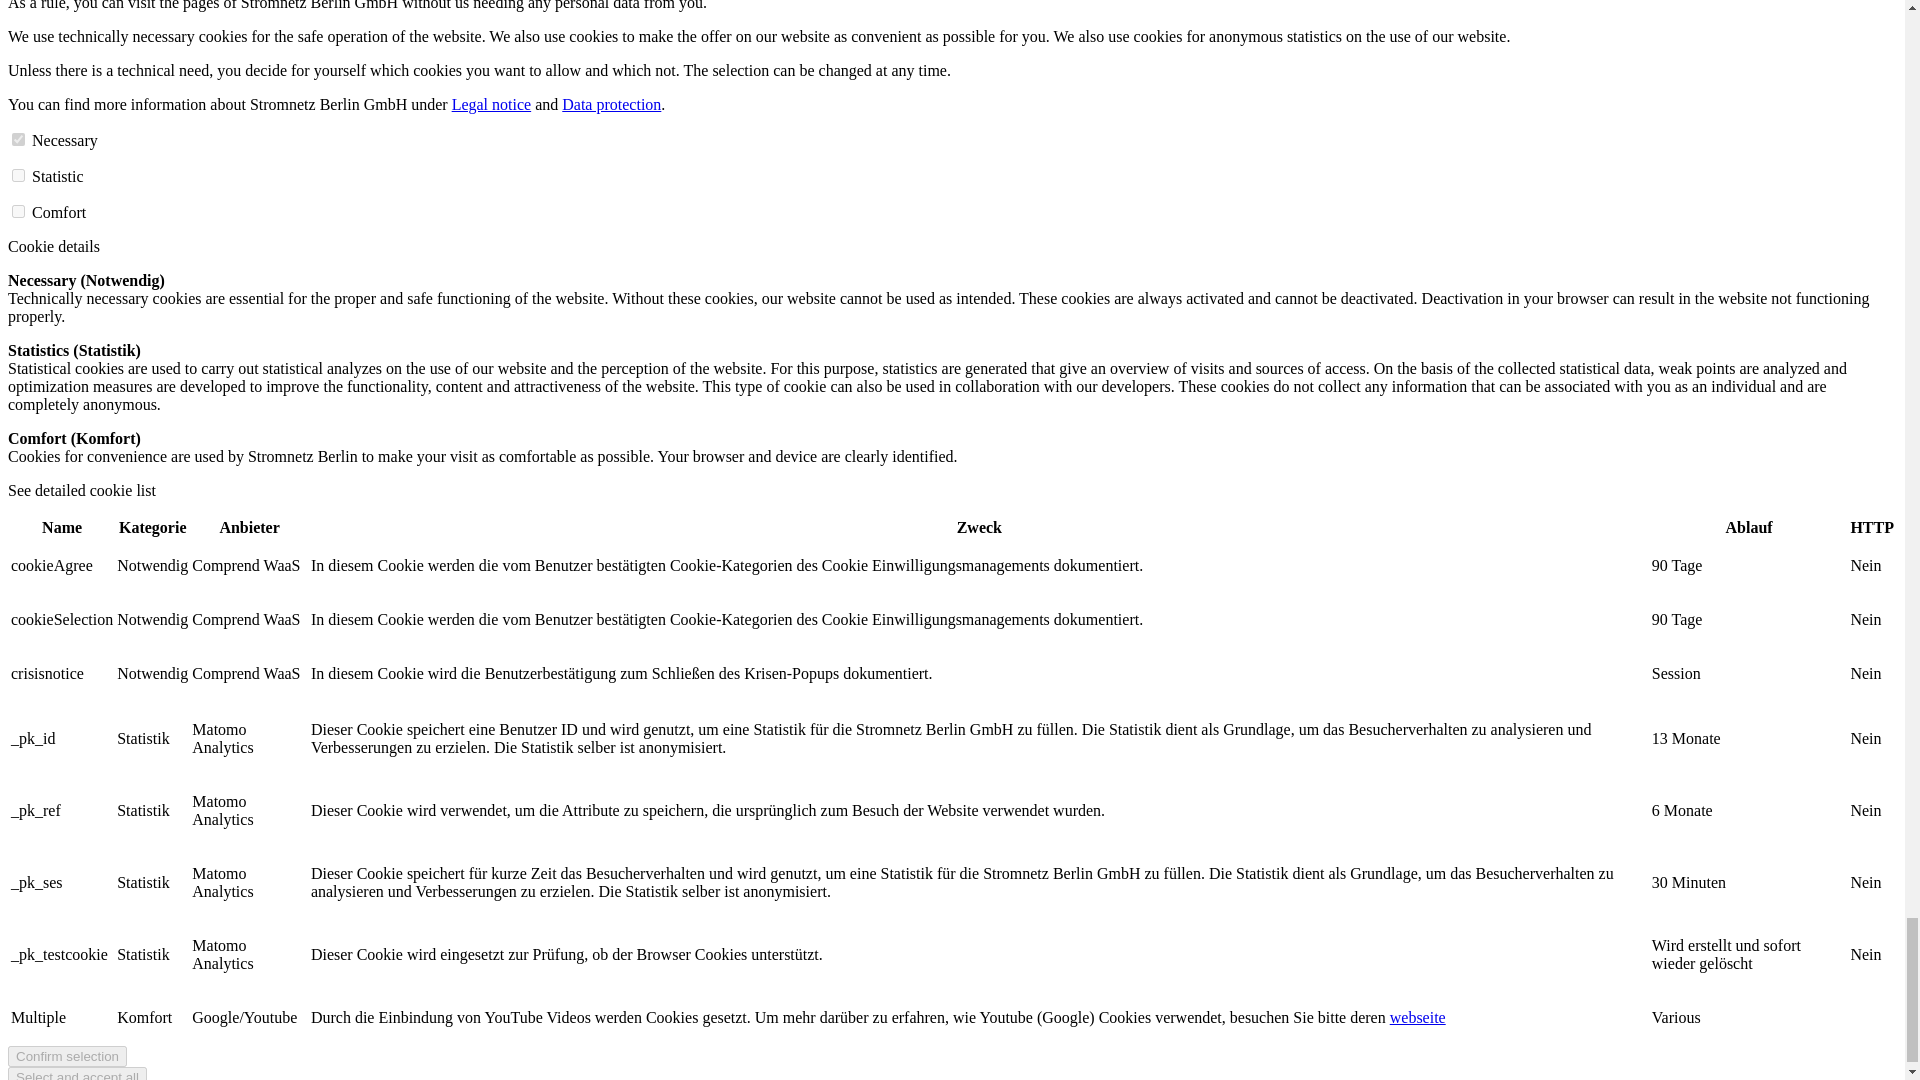 The height and width of the screenshot is (1080, 1920). What do you see at coordinates (18, 138) in the screenshot?
I see `required` at bounding box center [18, 138].